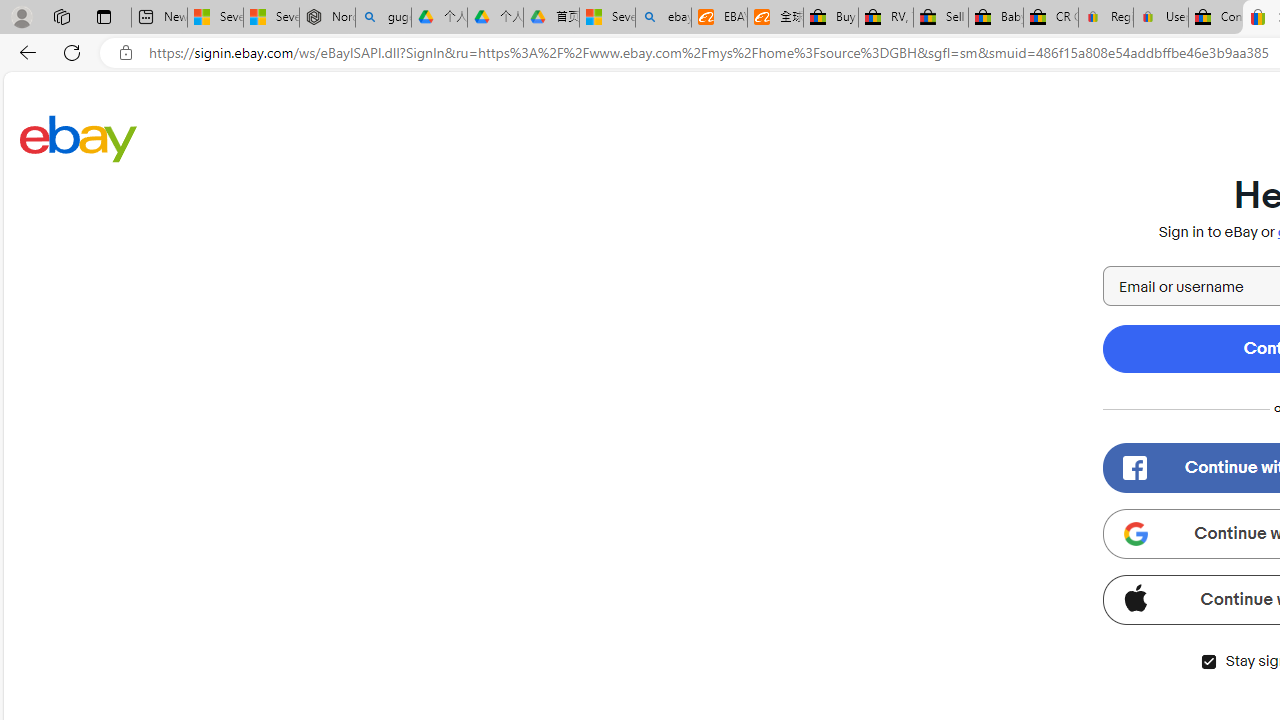 The width and height of the screenshot is (1280, 720). Describe the element at coordinates (1135, 534) in the screenshot. I see `Class: ggl-icon` at that location.